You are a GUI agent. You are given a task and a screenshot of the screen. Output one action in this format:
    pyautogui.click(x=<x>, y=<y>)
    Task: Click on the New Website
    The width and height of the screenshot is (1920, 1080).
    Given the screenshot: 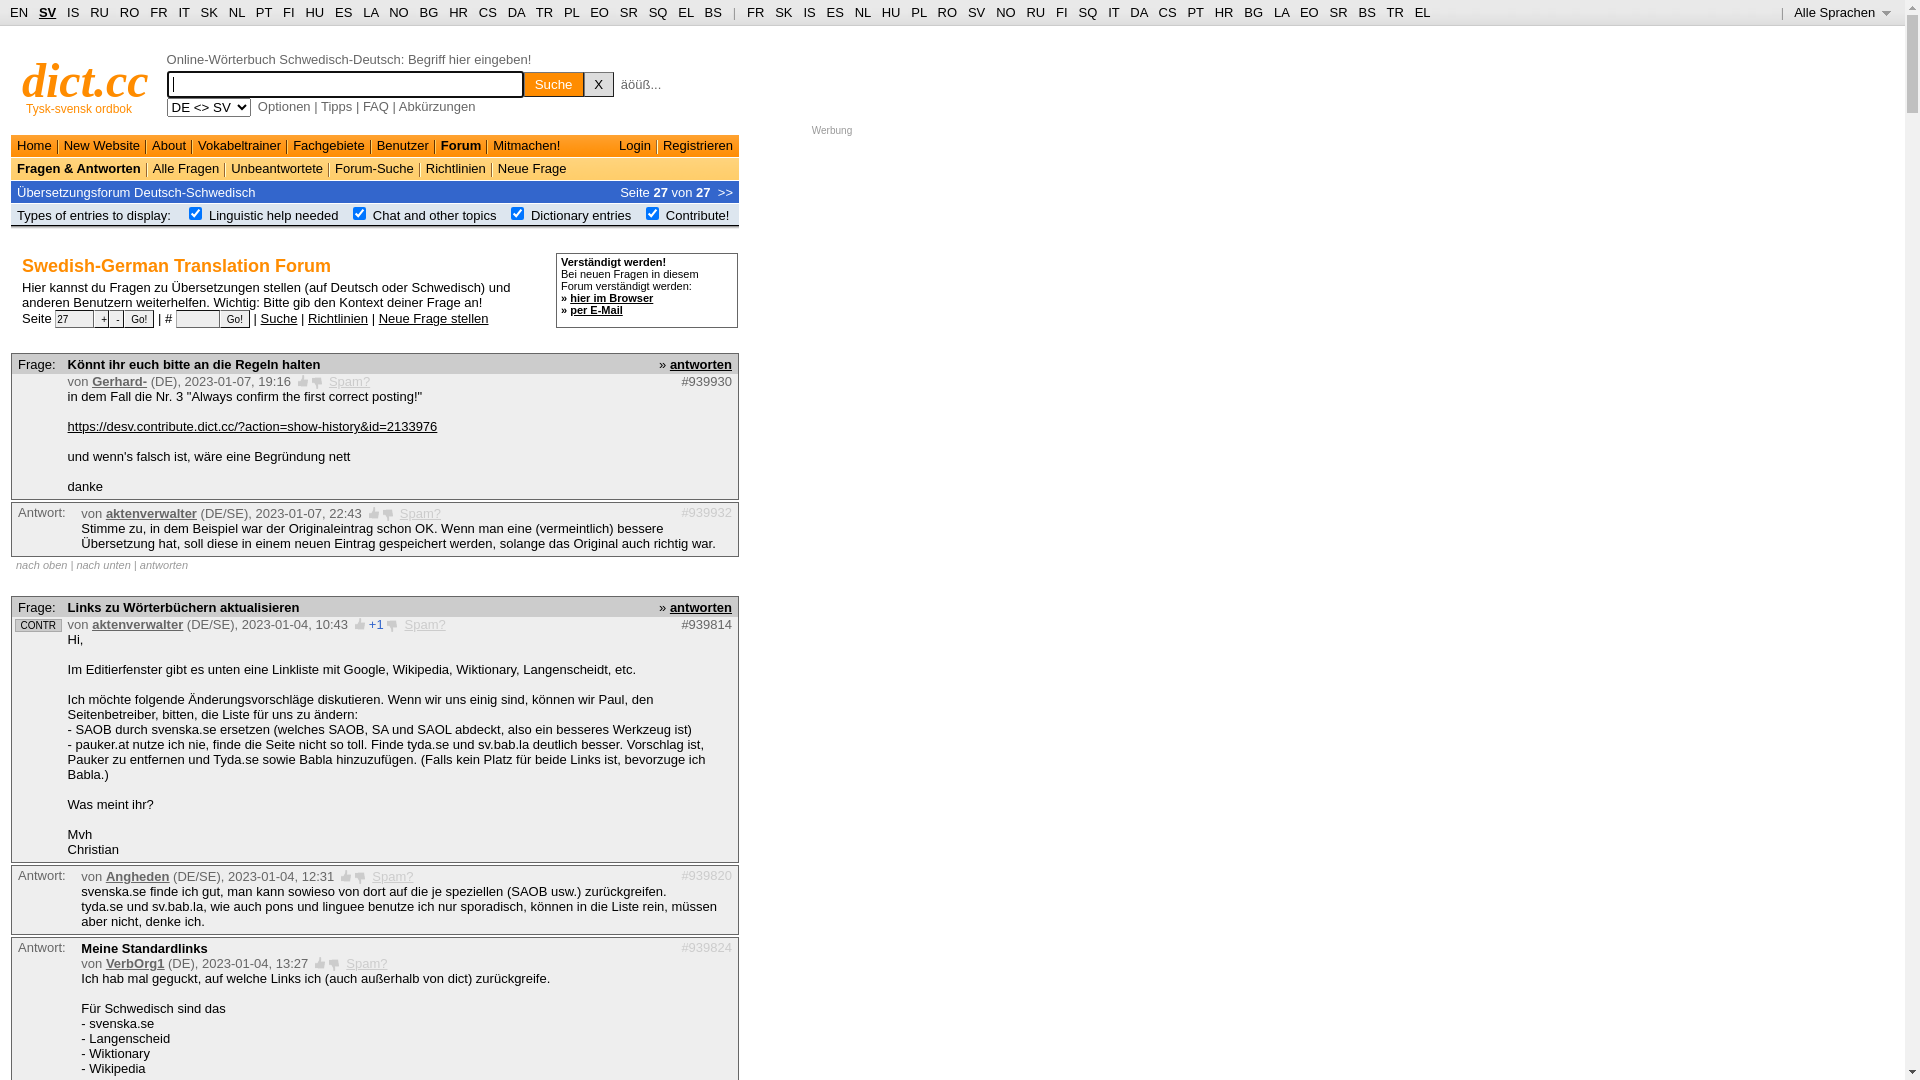 What is the action you would take?
    pyautogui.click(x=102, y=146)
    